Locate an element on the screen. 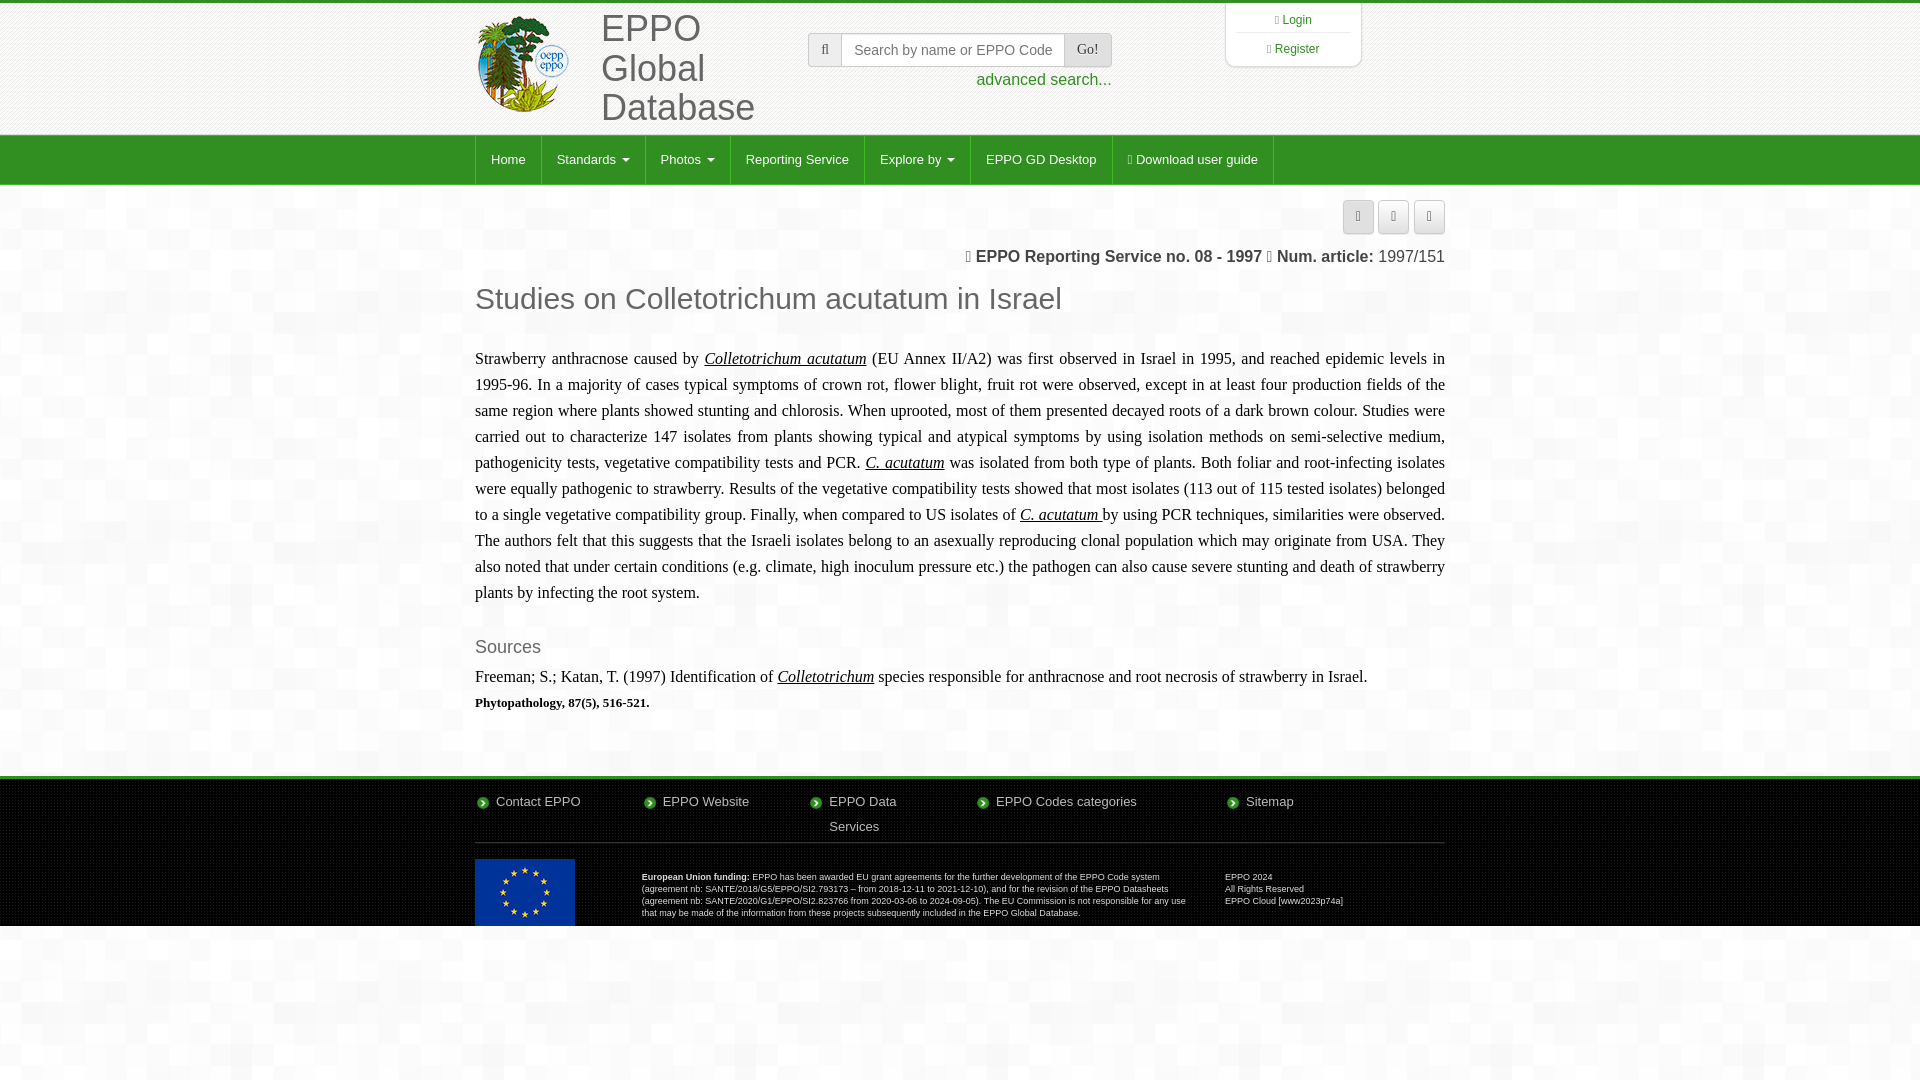 Image resolution: width=1920 pixels, height=1080 pixels. advanced search... is located at coordinates (1043, 79).